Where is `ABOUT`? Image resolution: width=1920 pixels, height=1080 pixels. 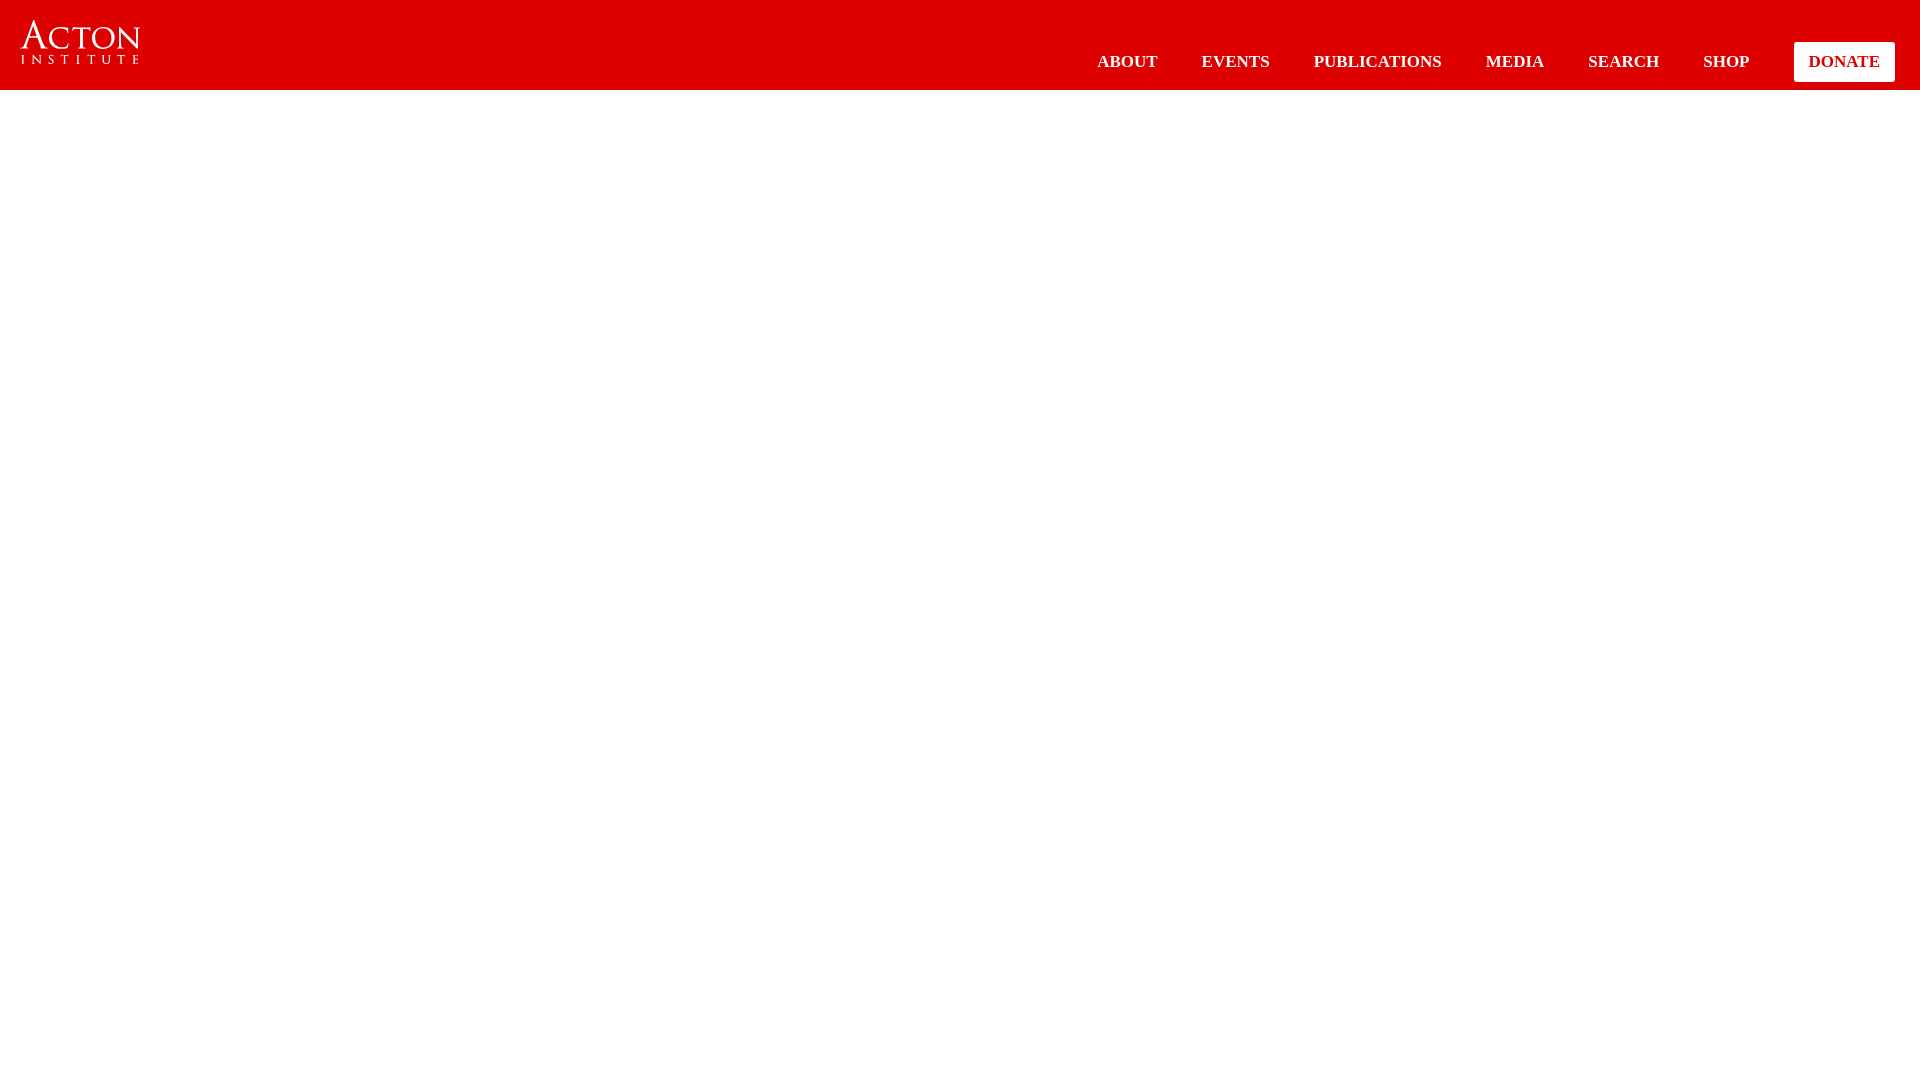
ABOUT is located at coordinates (1126, 61).